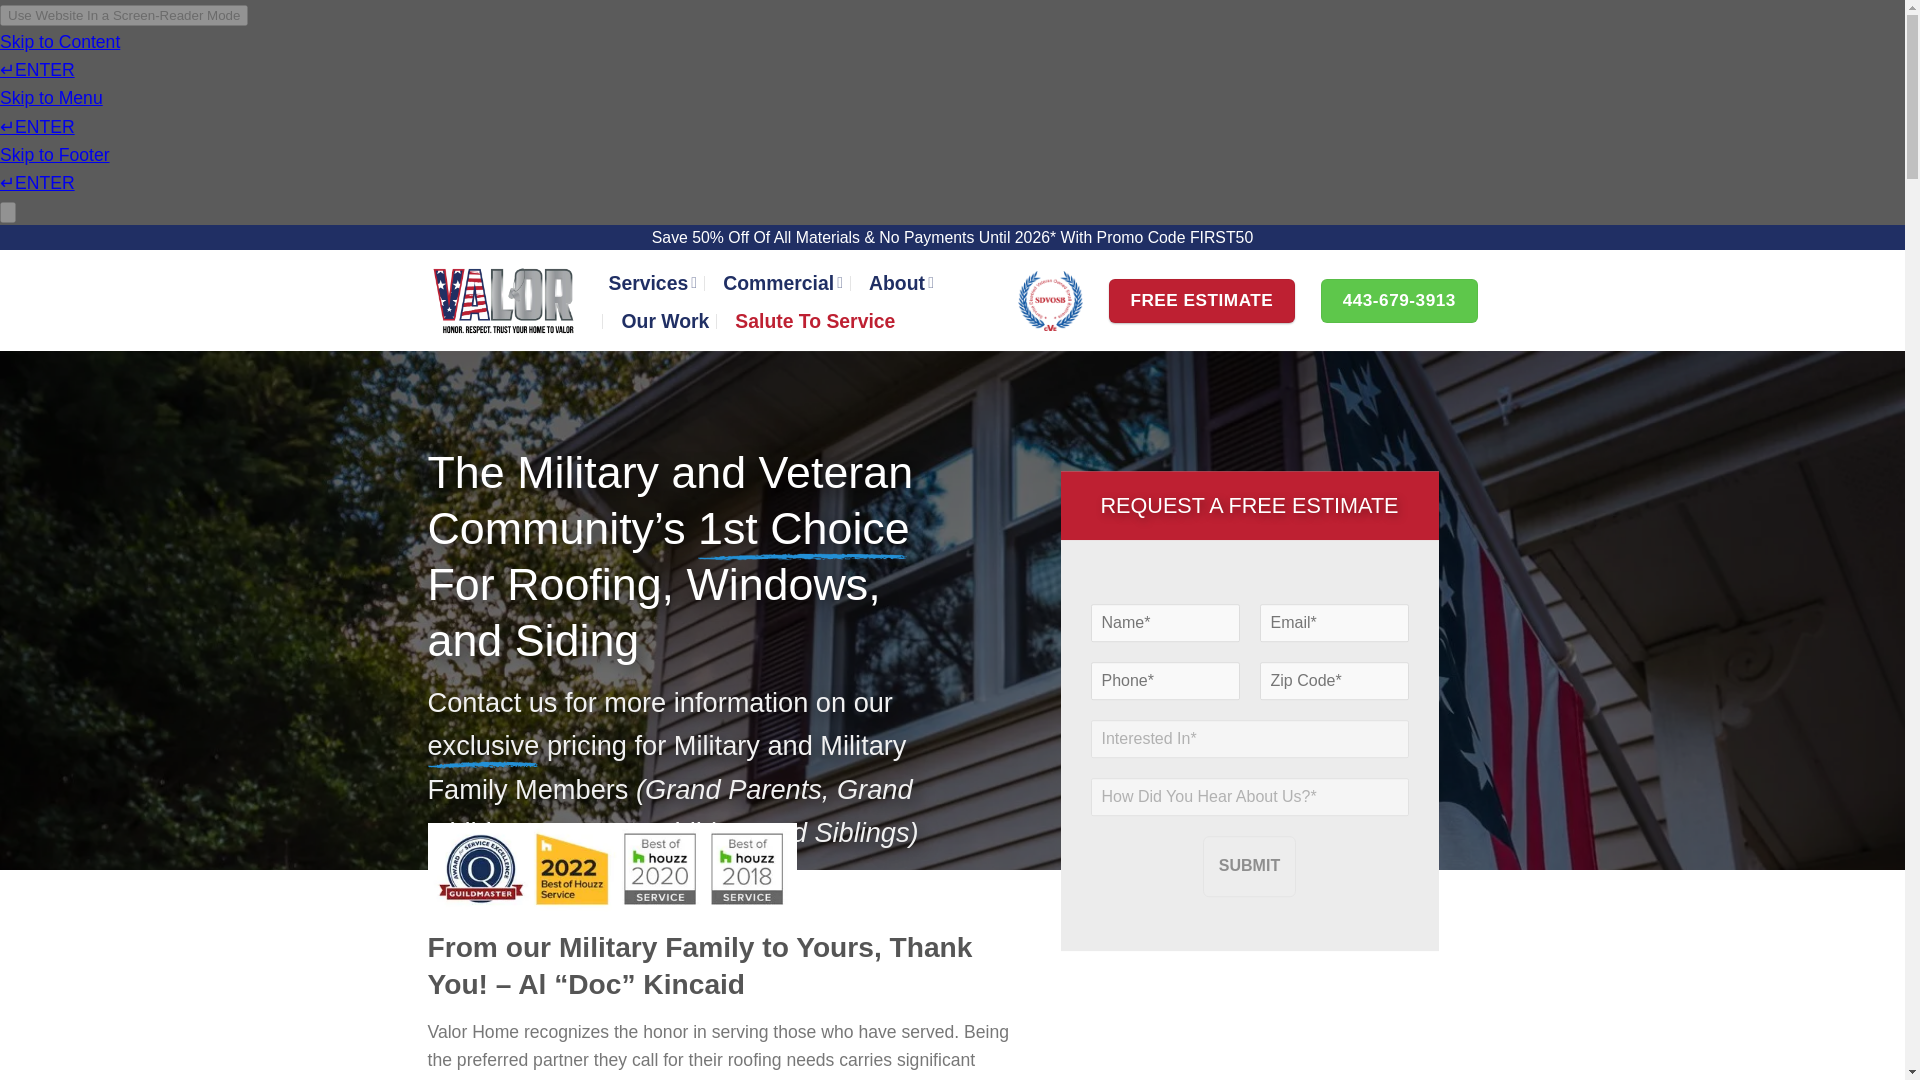 The image size is (1920, 1080). I want to click on FREE ESTIMATE, so click(1202, 300).